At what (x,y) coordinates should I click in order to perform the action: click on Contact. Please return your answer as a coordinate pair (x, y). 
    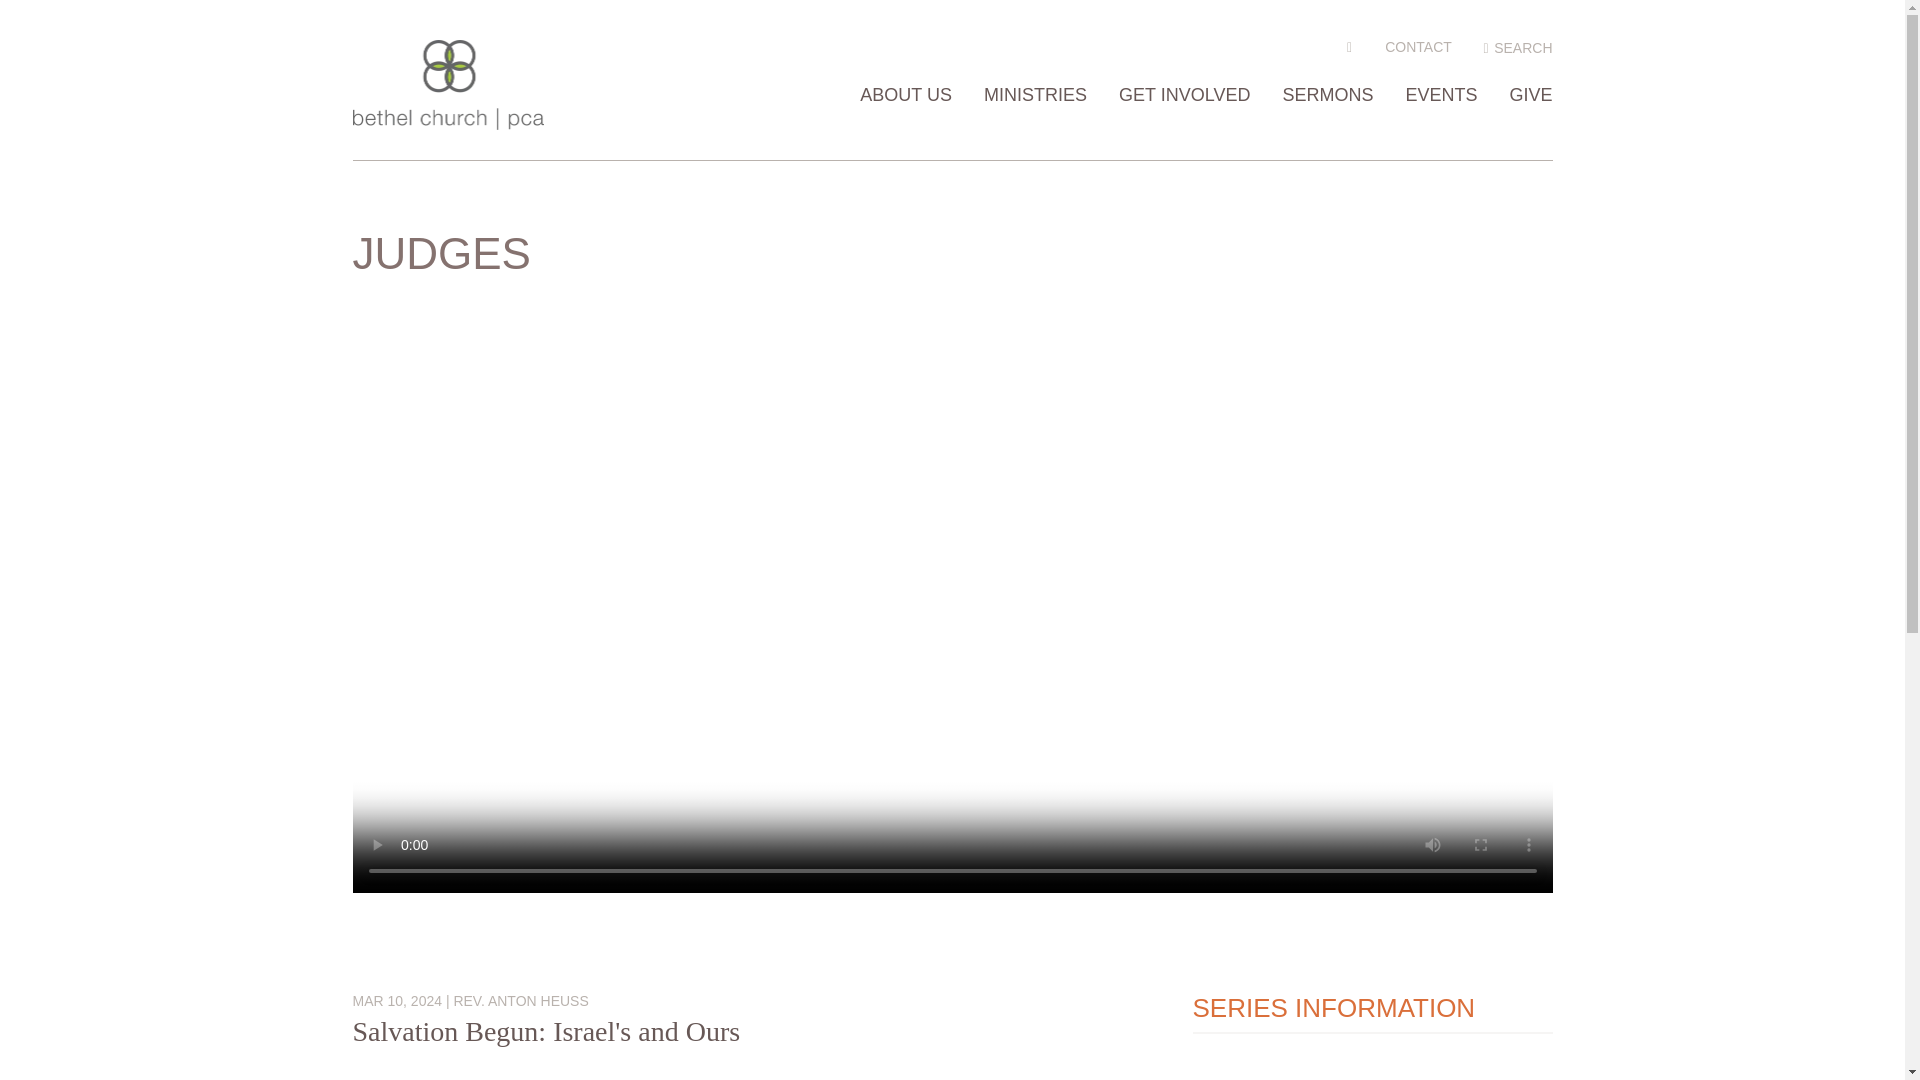
    Looking at the image, I should click on (1418, 46).